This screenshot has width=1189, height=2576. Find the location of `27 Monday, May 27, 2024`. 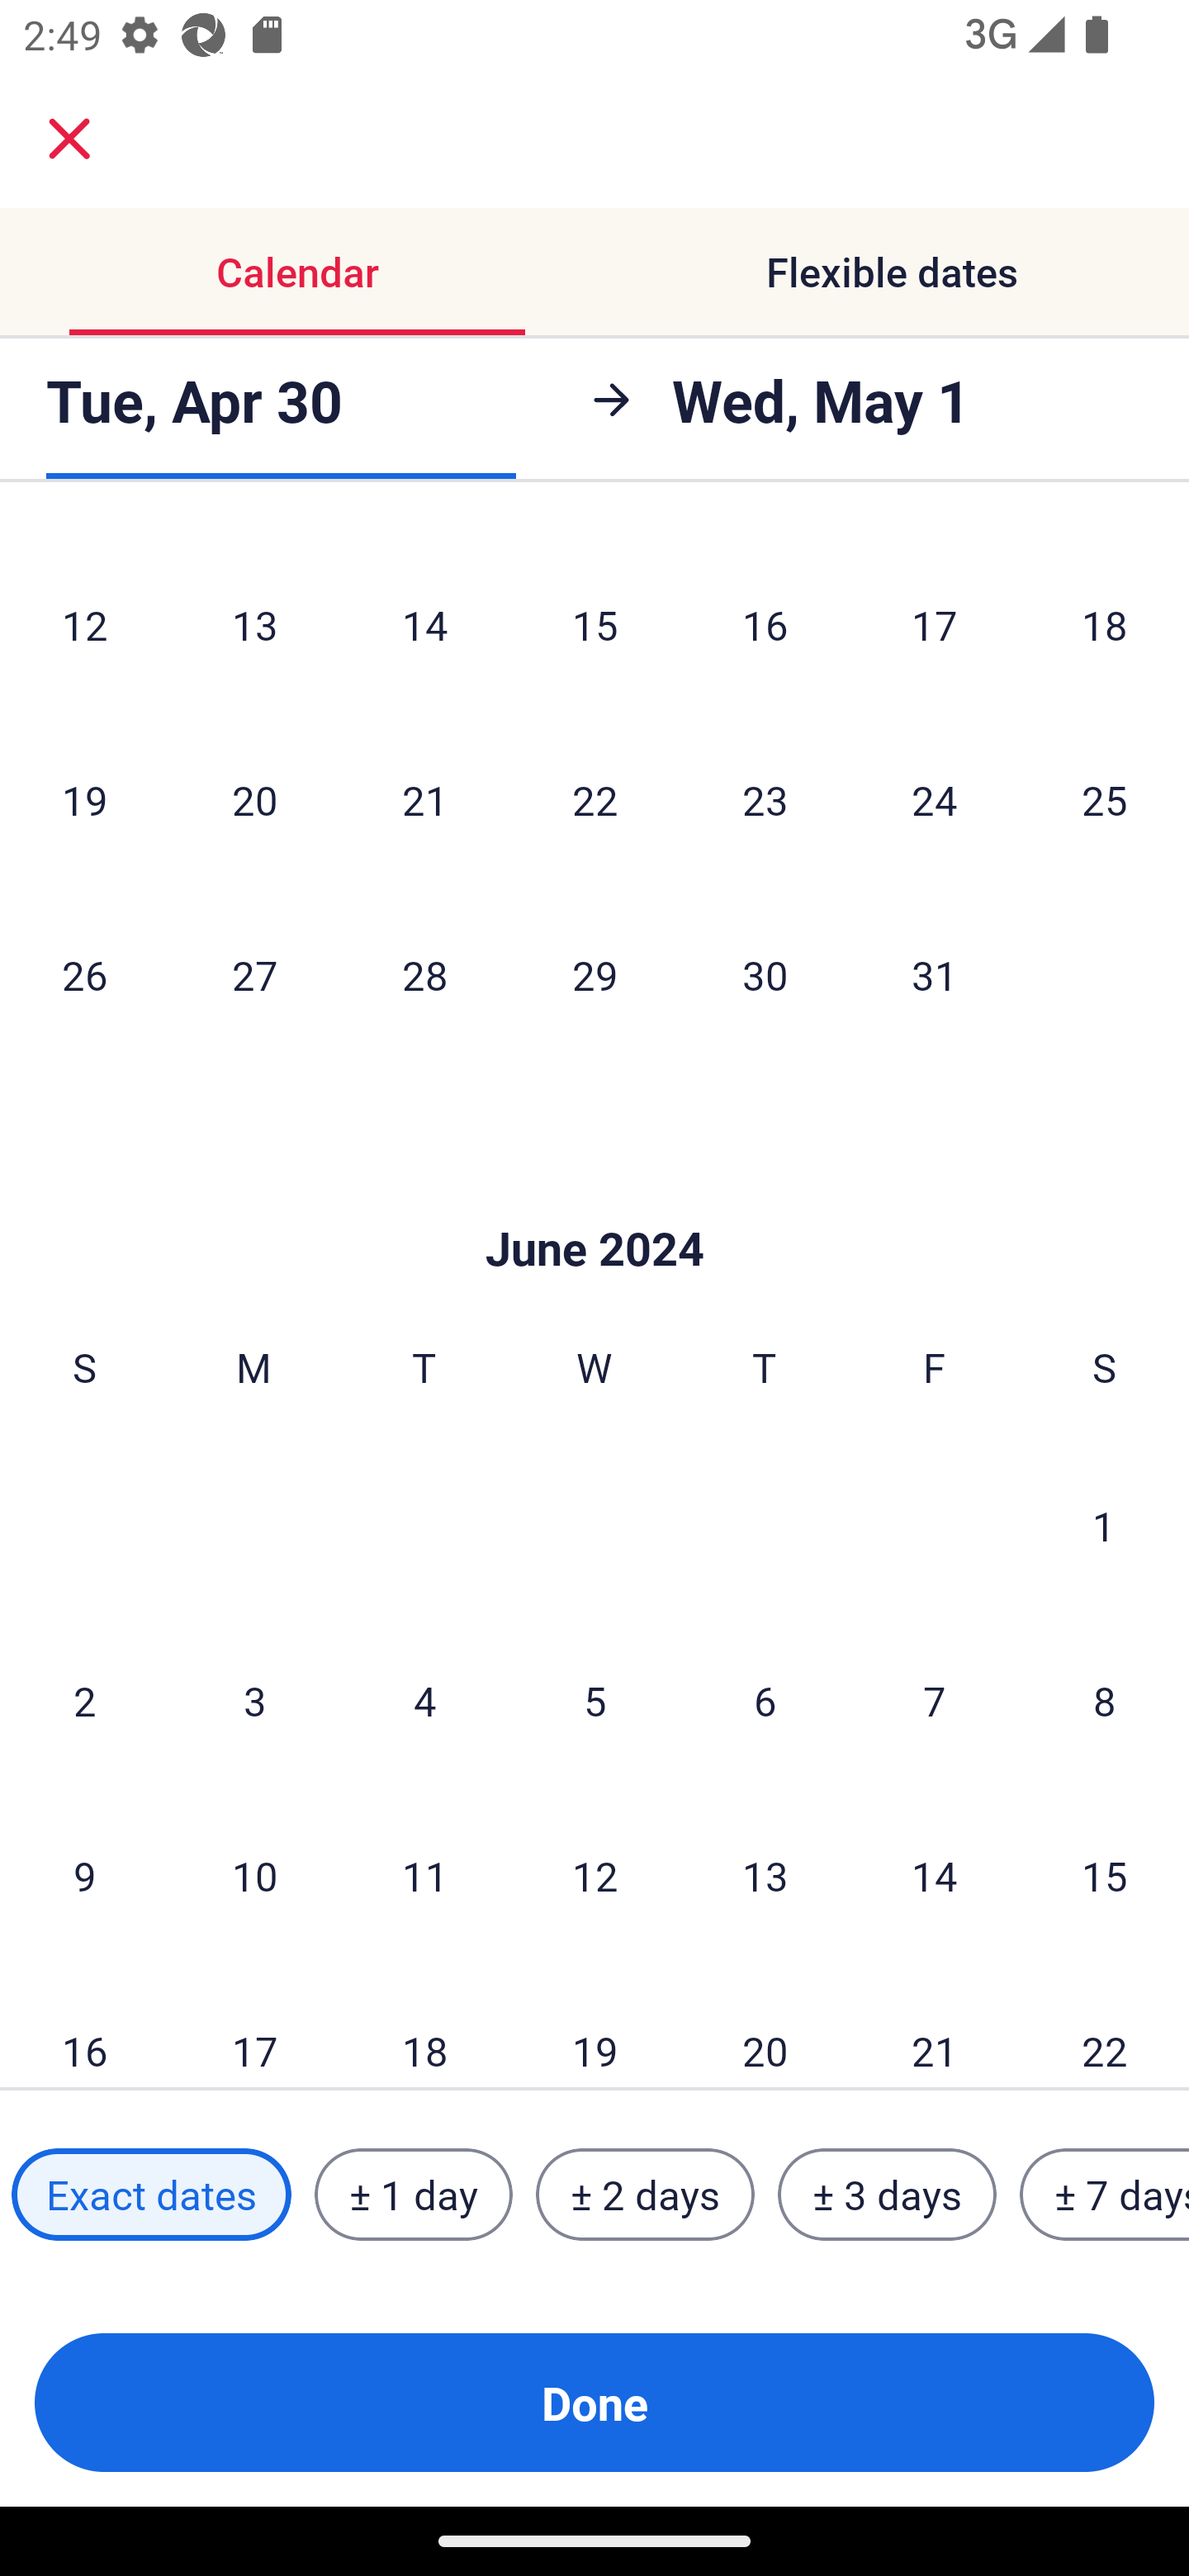

27 Monday, May 27, 2024 is located at coordinates (254, 974).